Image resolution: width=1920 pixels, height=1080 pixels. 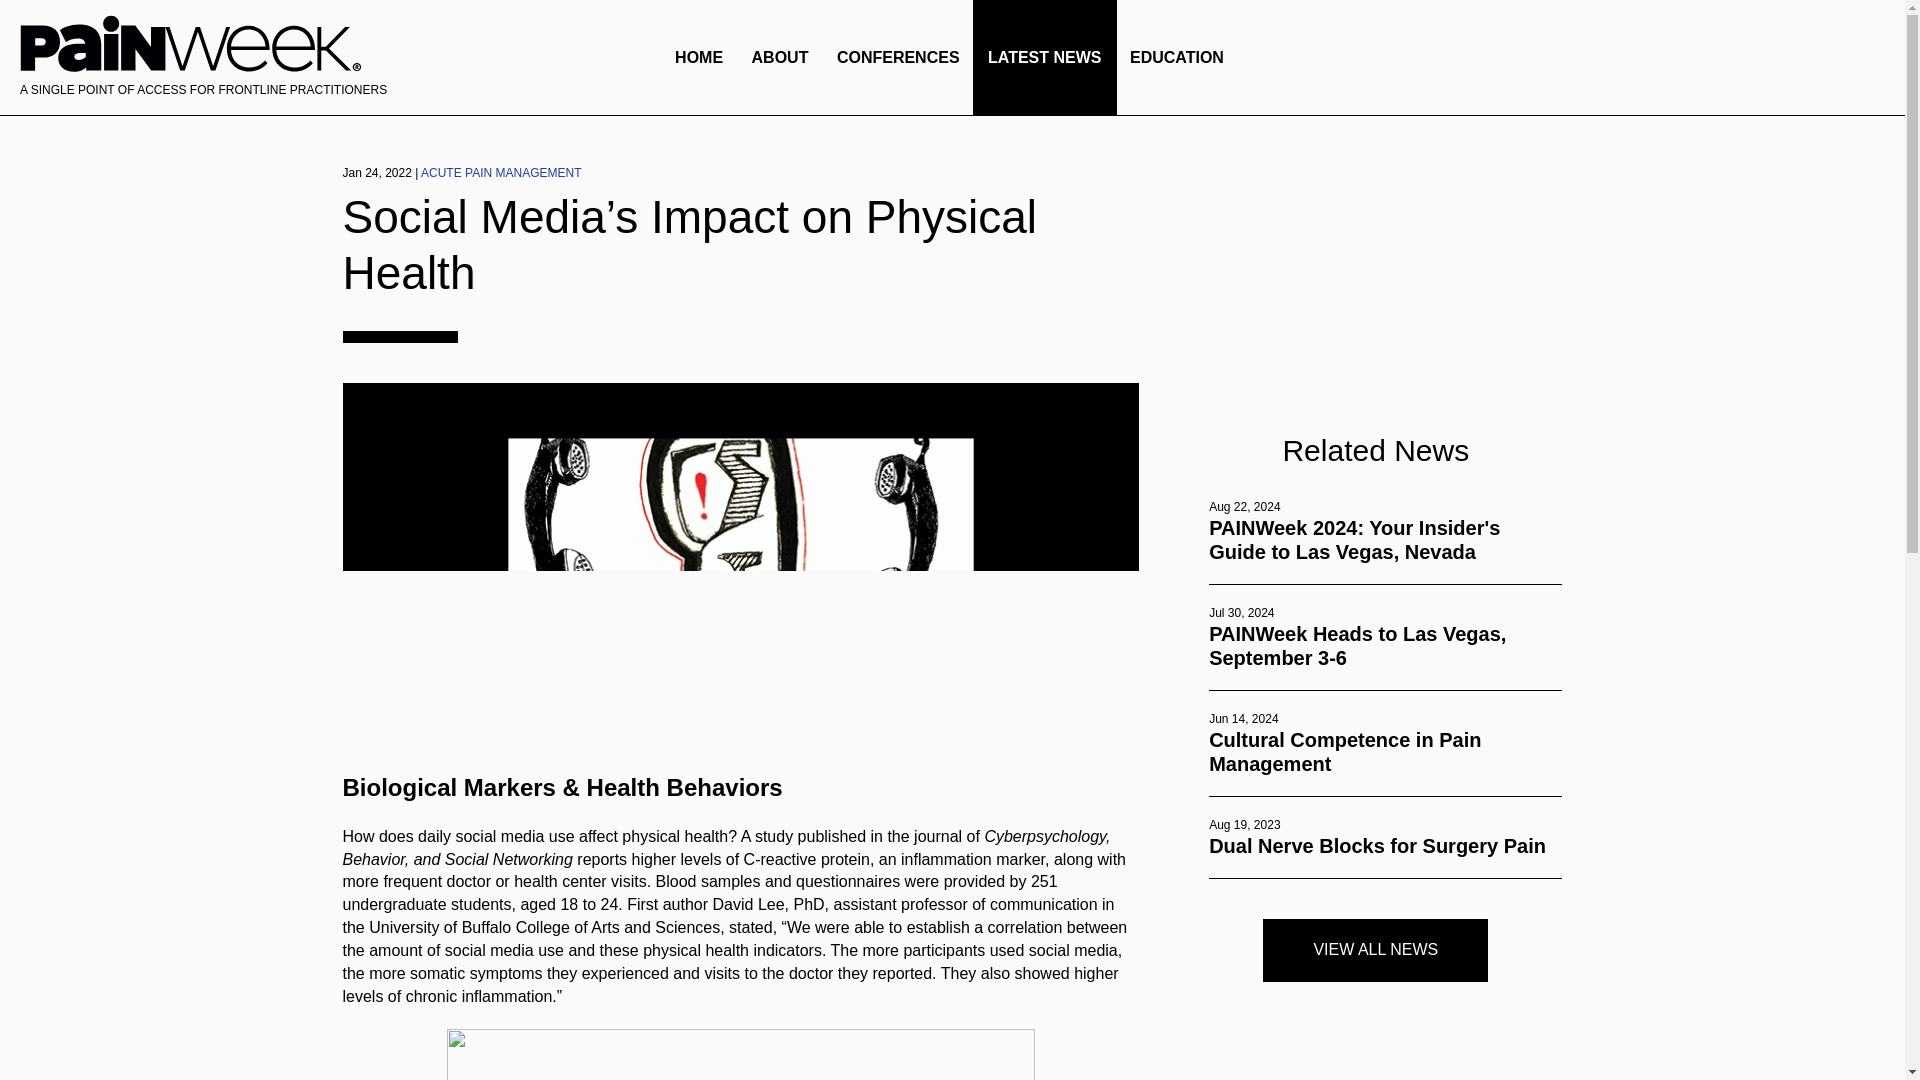 What do you see at coordinates (1044, 57) in the screenshot?
I see `LATEST NEWS` at bounding box center [1044, 57].